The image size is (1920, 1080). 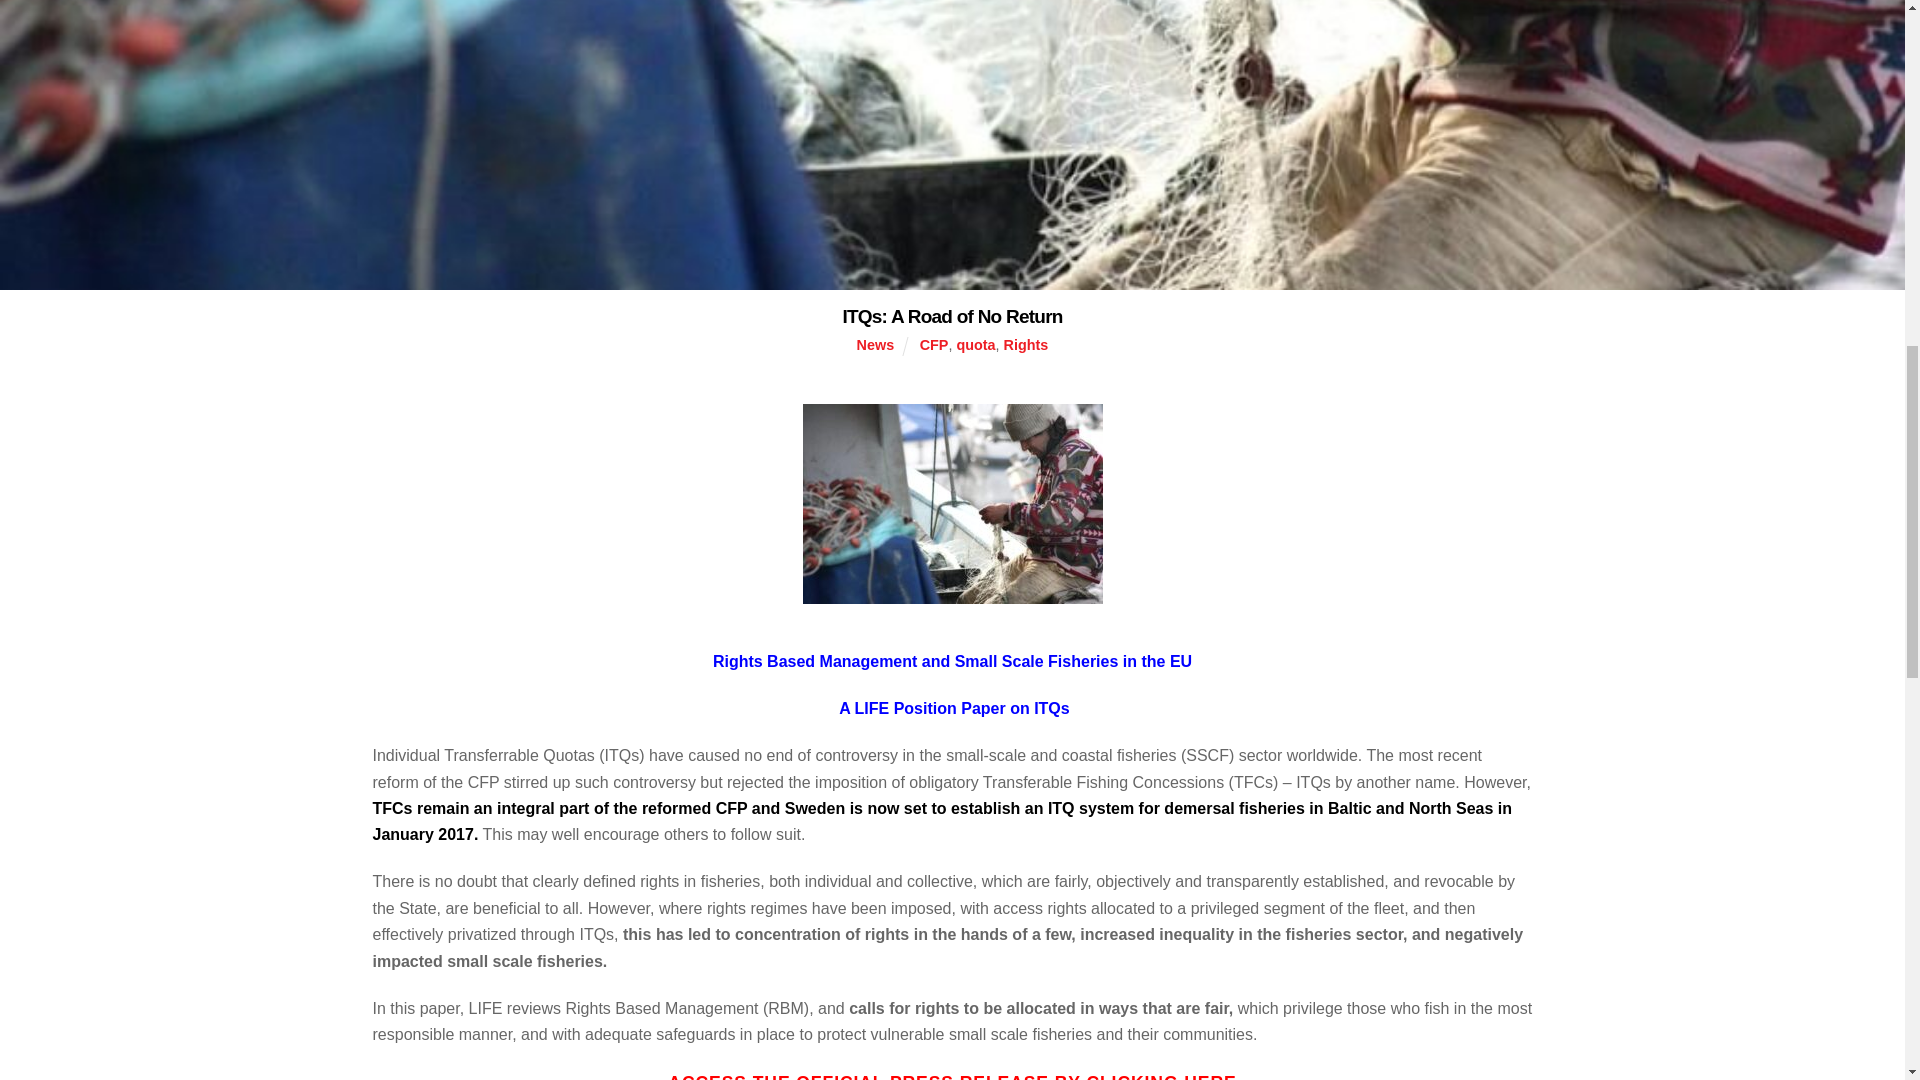 I want to click on quota, so click(x=975, y=344).